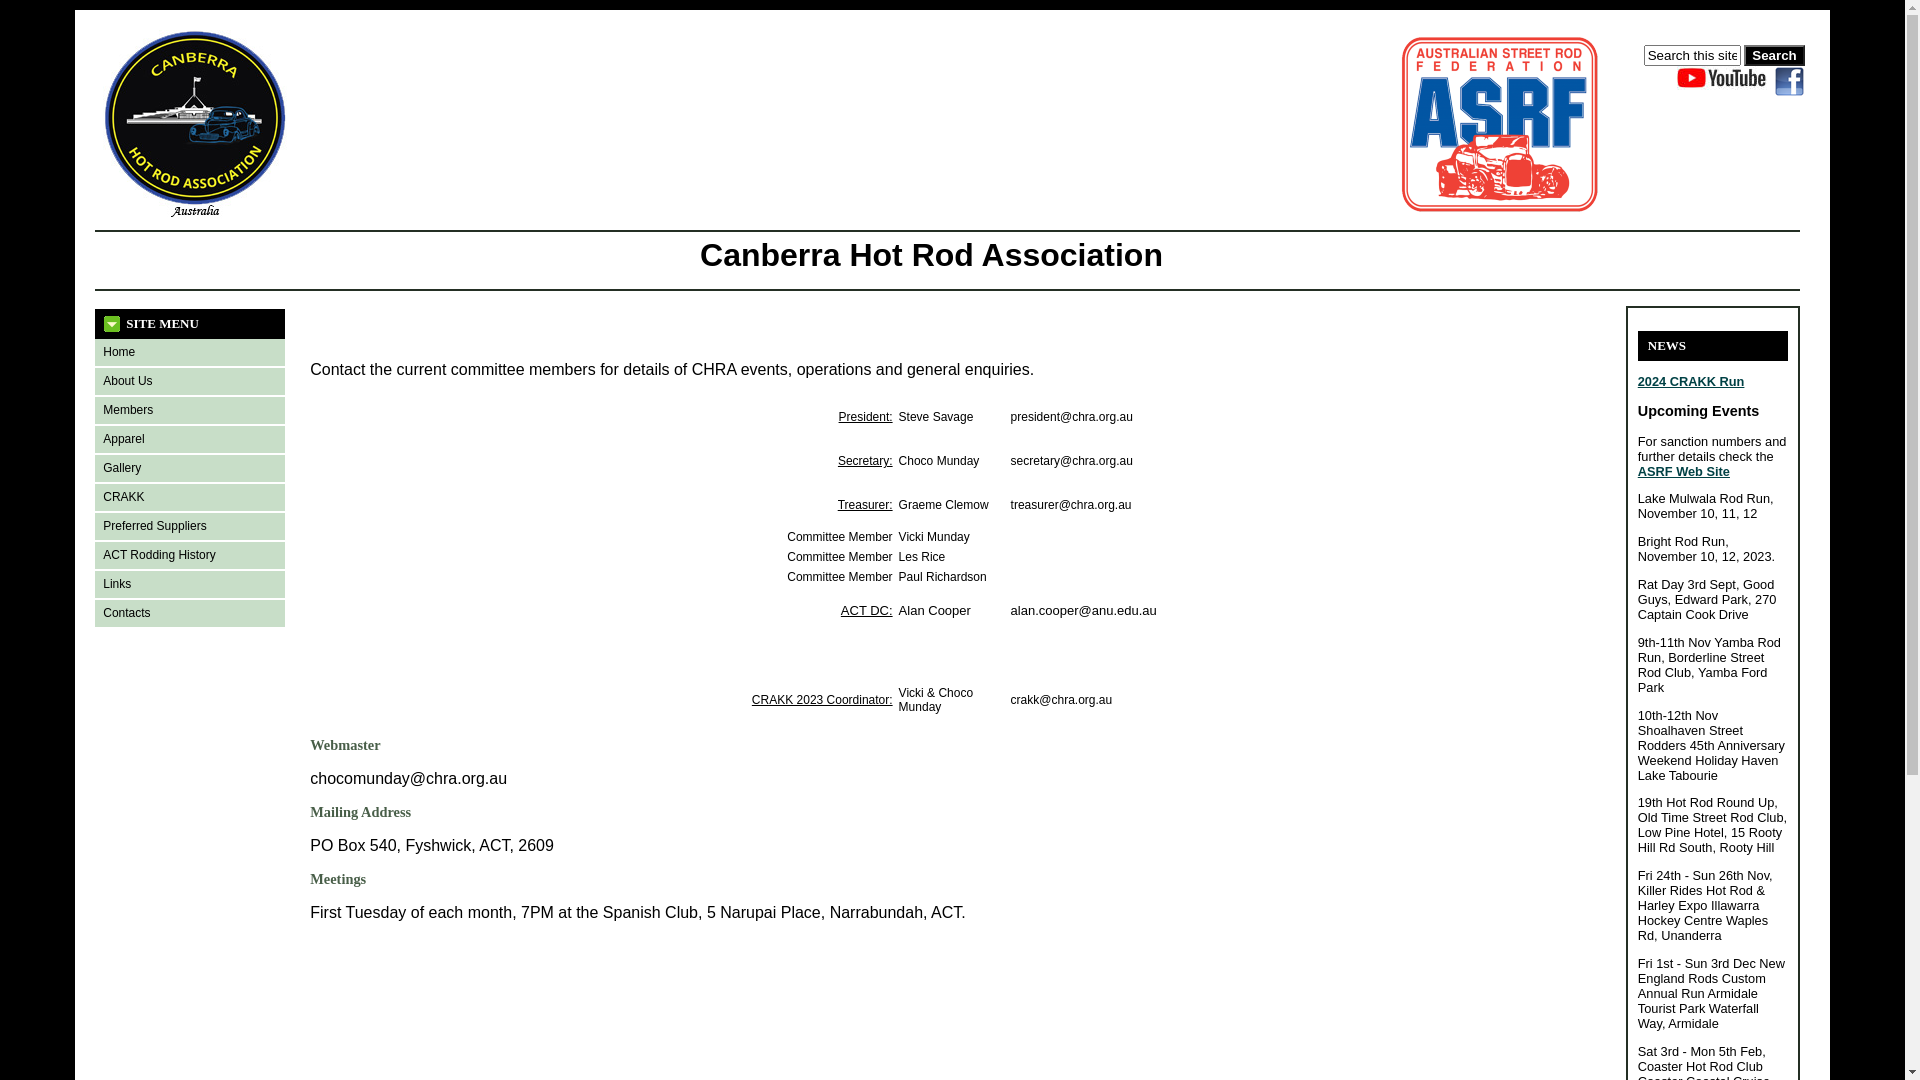  I want to click on Home, so click(190, 352).